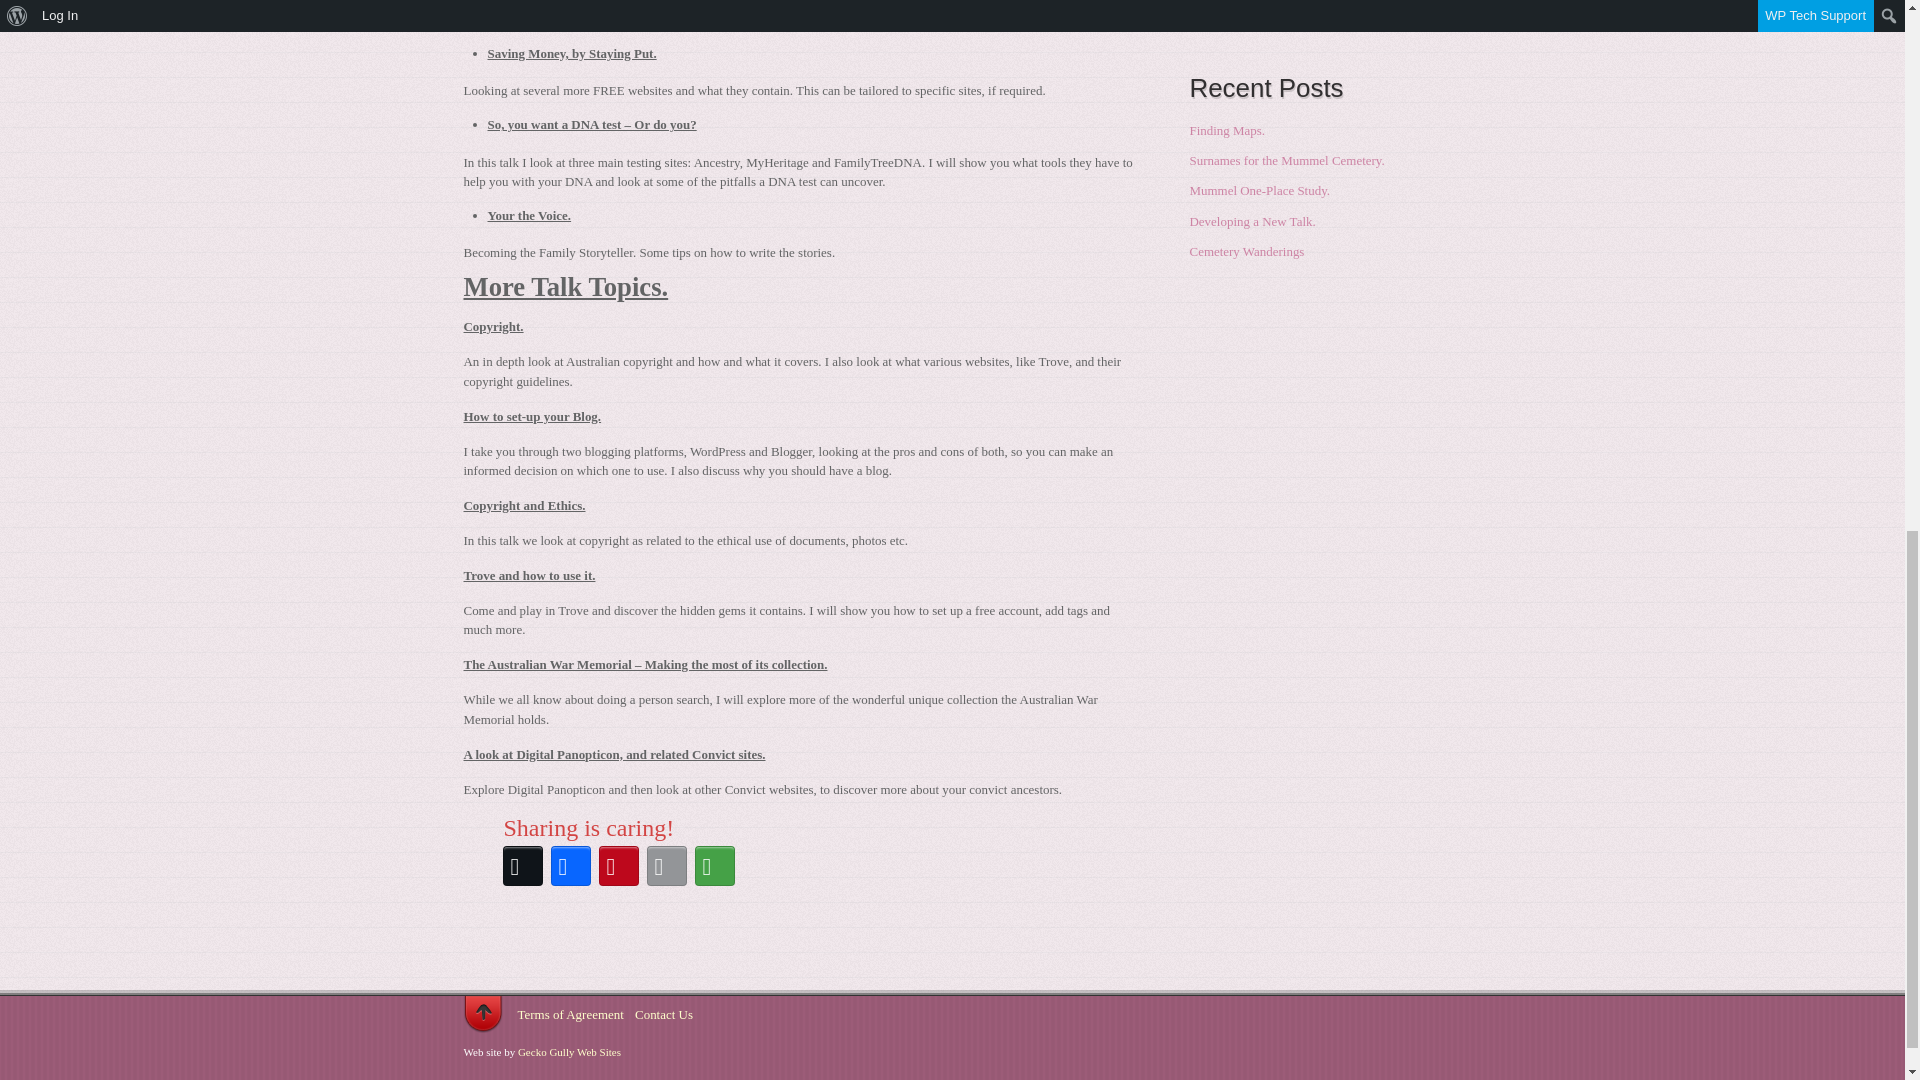 This screenshot has height=1080, width=1920. I want to click on Surnames for the Mummel Cemetery., so click(1287, 160).